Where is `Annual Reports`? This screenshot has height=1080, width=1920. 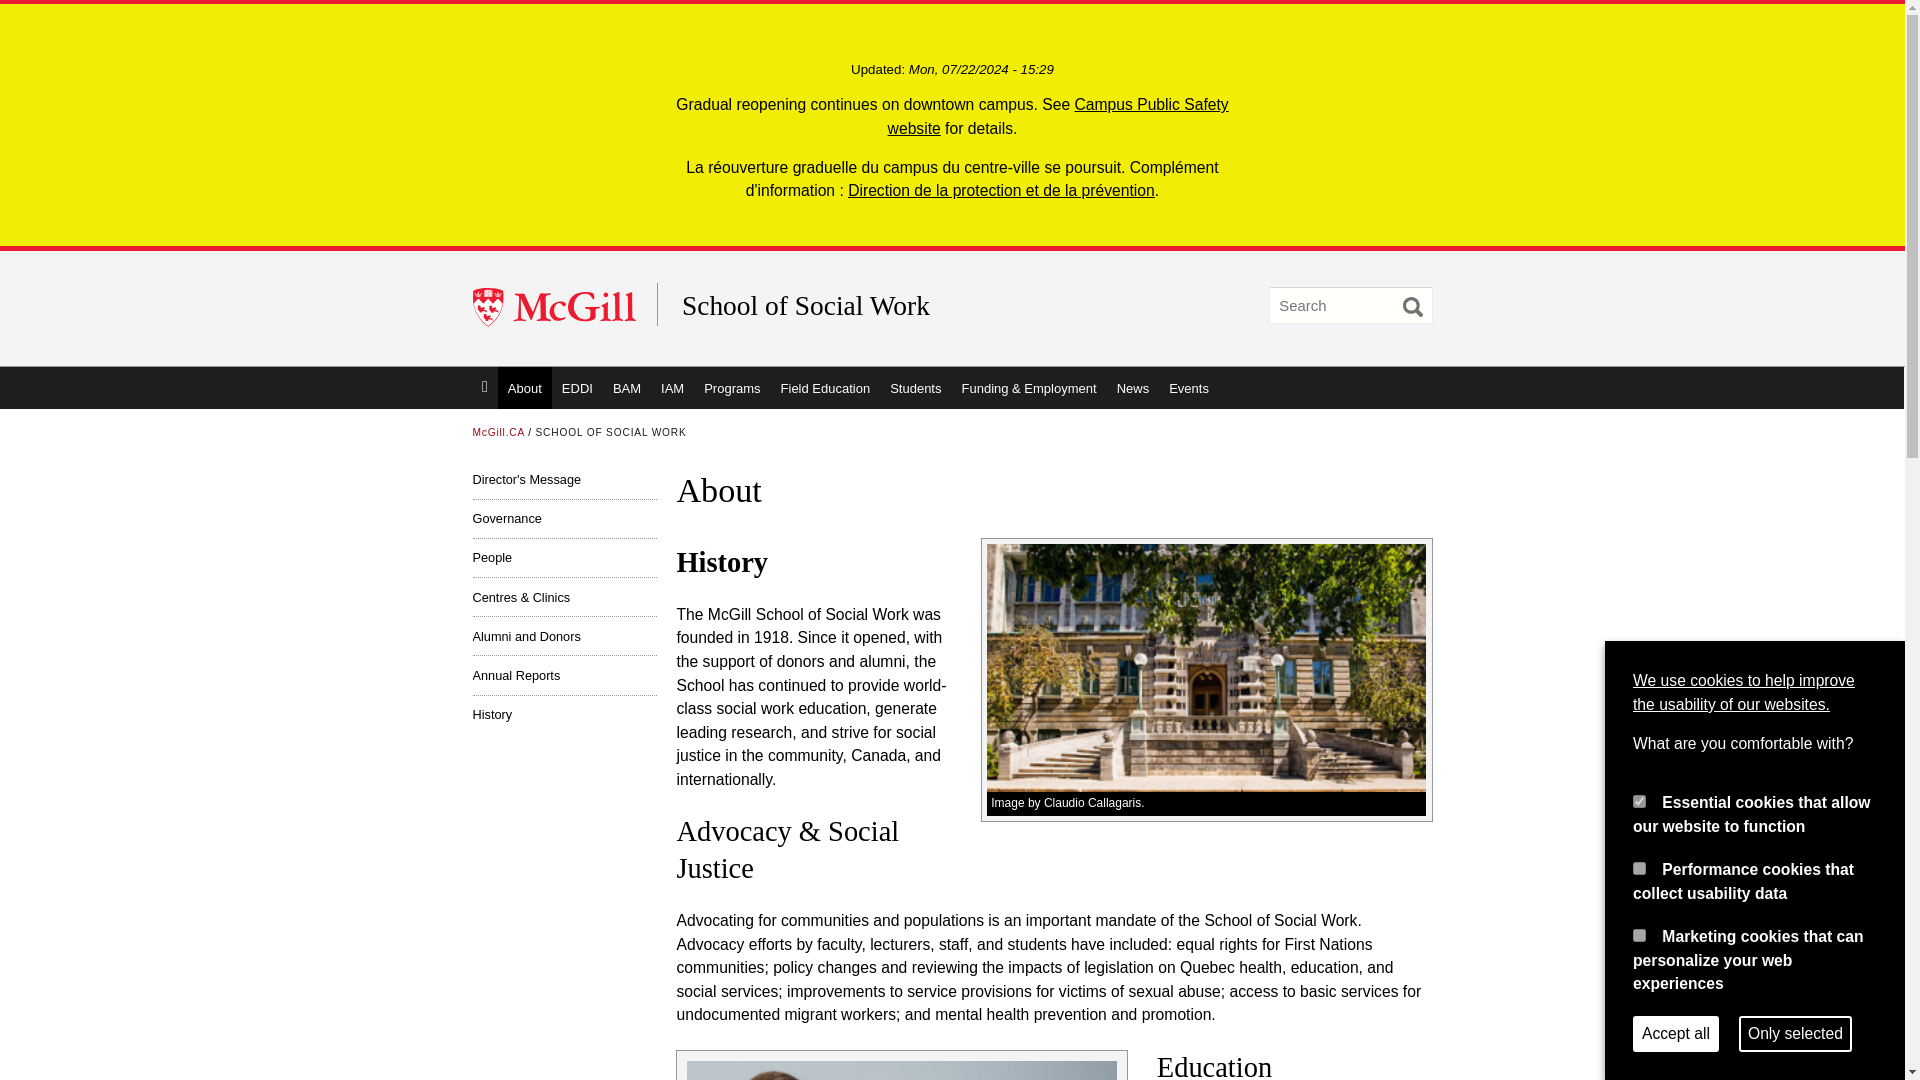
Annual Reports is located at coordinates (564, 674).